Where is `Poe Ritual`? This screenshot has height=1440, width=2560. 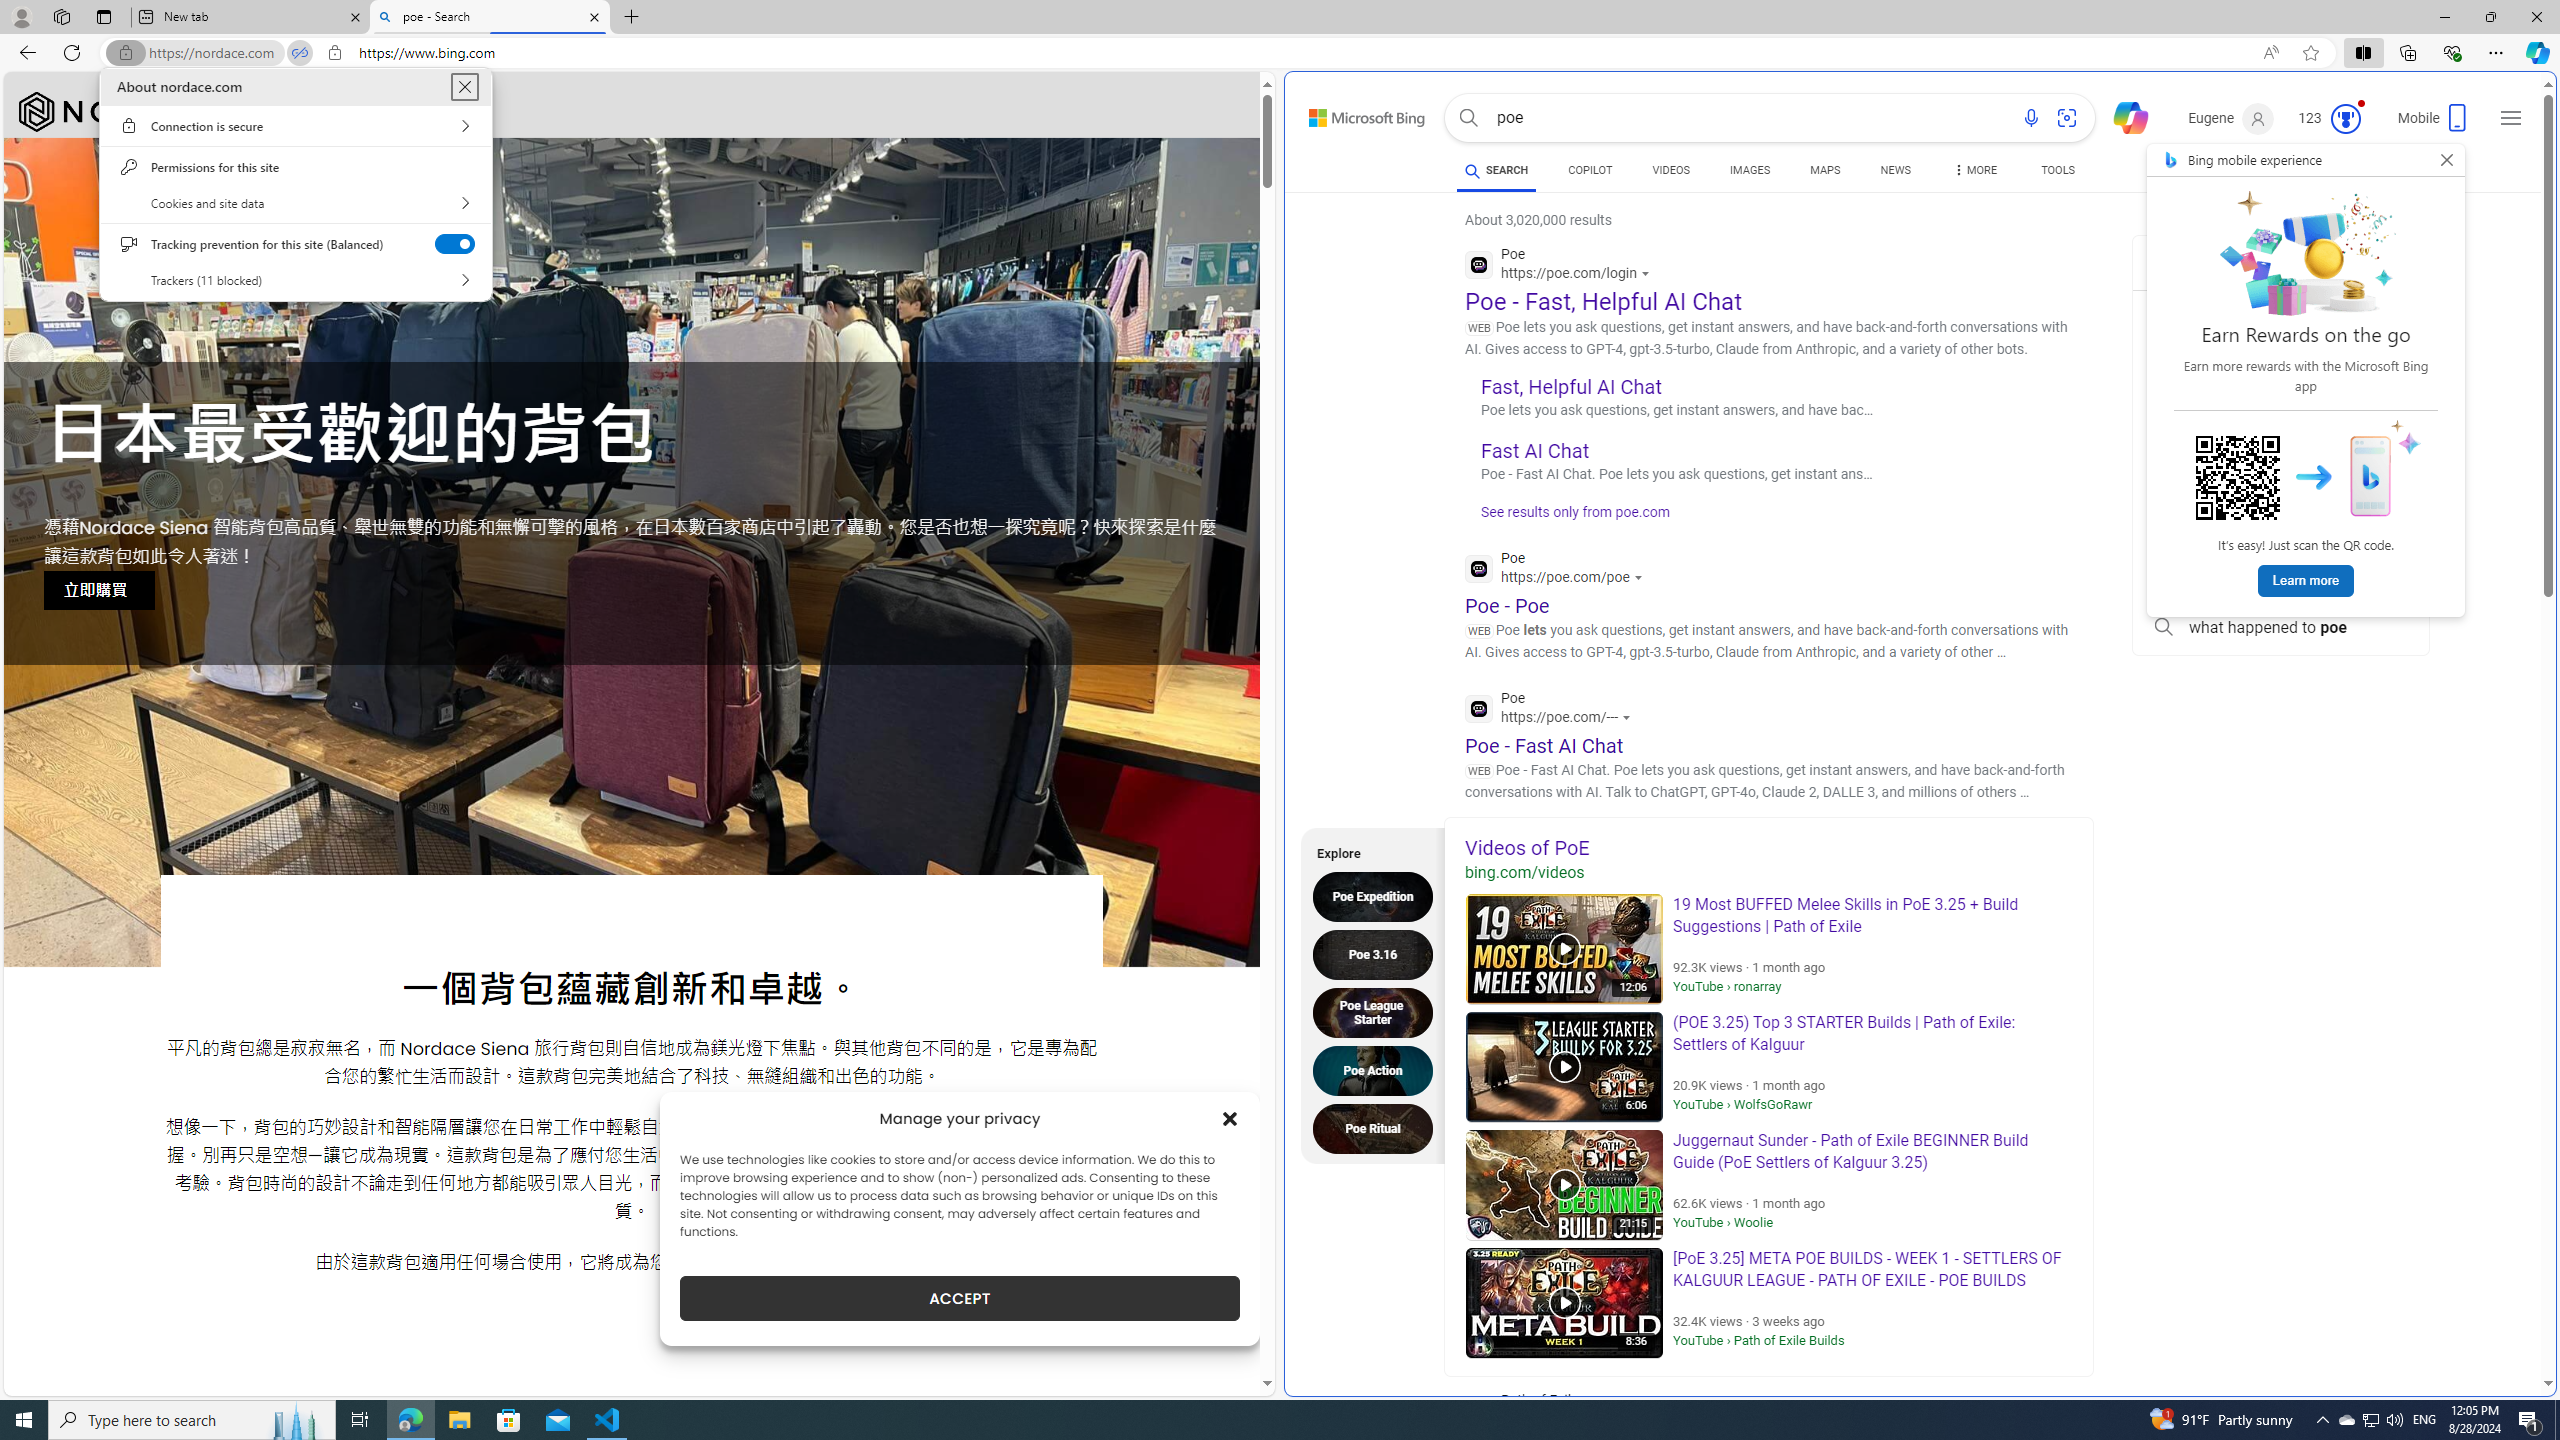 Poe Ritual is located at coordinates (1378, 1128).